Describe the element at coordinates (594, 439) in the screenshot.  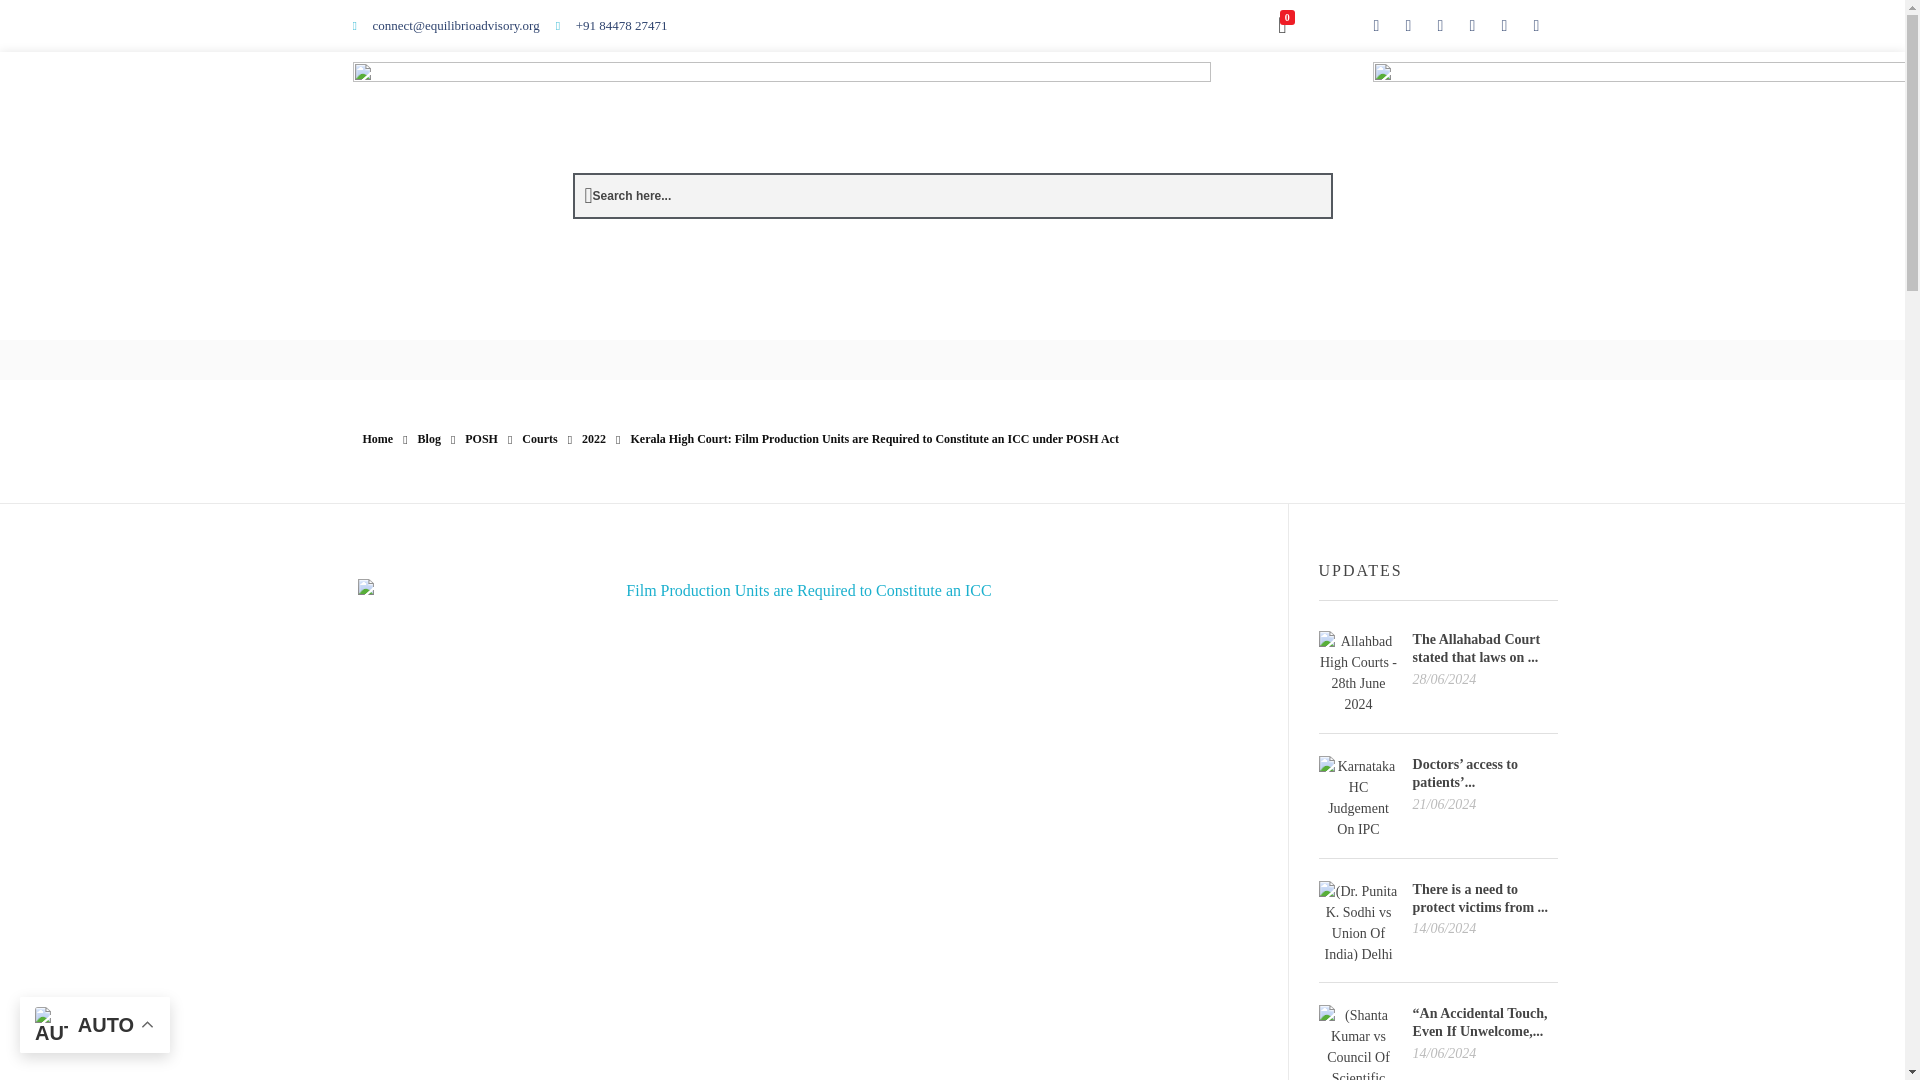
I see `2022` at that location.